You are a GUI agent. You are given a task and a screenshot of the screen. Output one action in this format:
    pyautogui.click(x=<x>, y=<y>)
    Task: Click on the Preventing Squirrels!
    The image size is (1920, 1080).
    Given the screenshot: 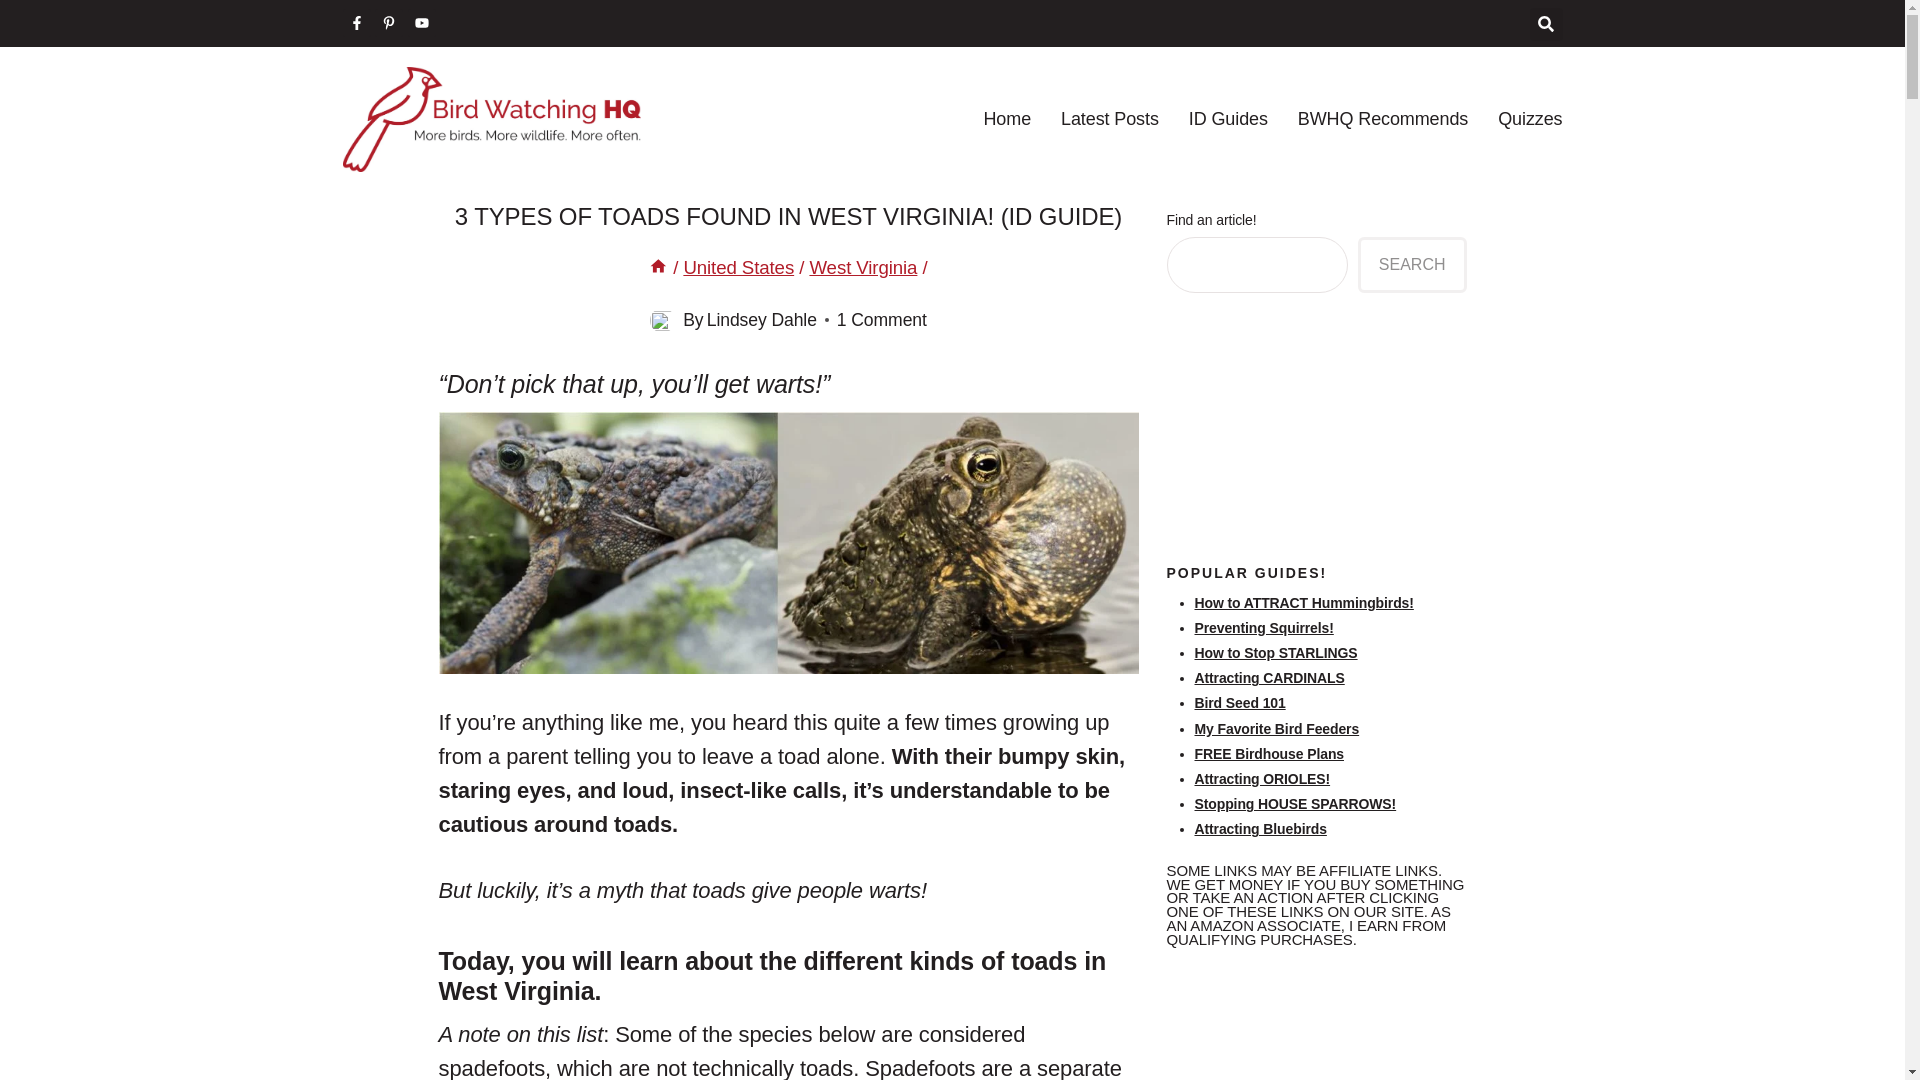 What is the action you would take?
    pyautogui.click(x=1263, y=628)
    